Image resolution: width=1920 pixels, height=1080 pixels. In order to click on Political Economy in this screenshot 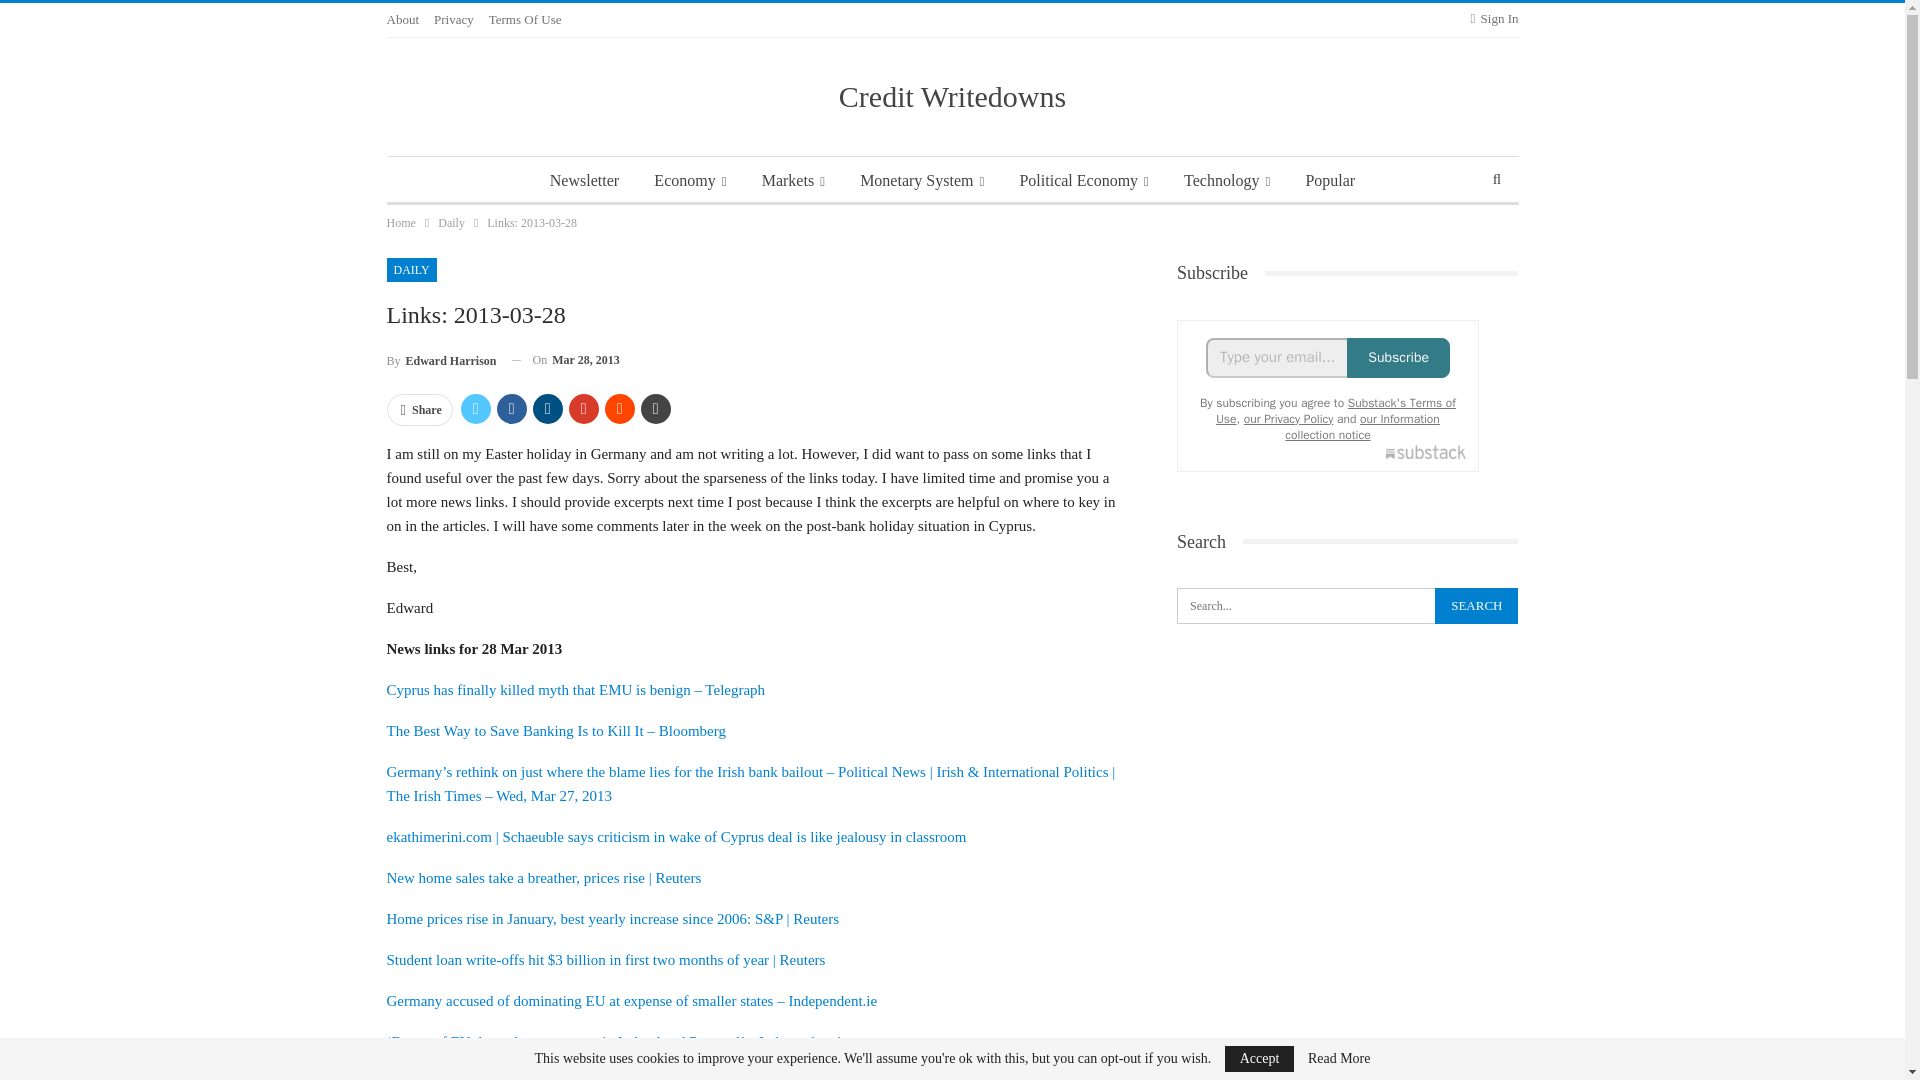, I will do `click(1082, 180)`.